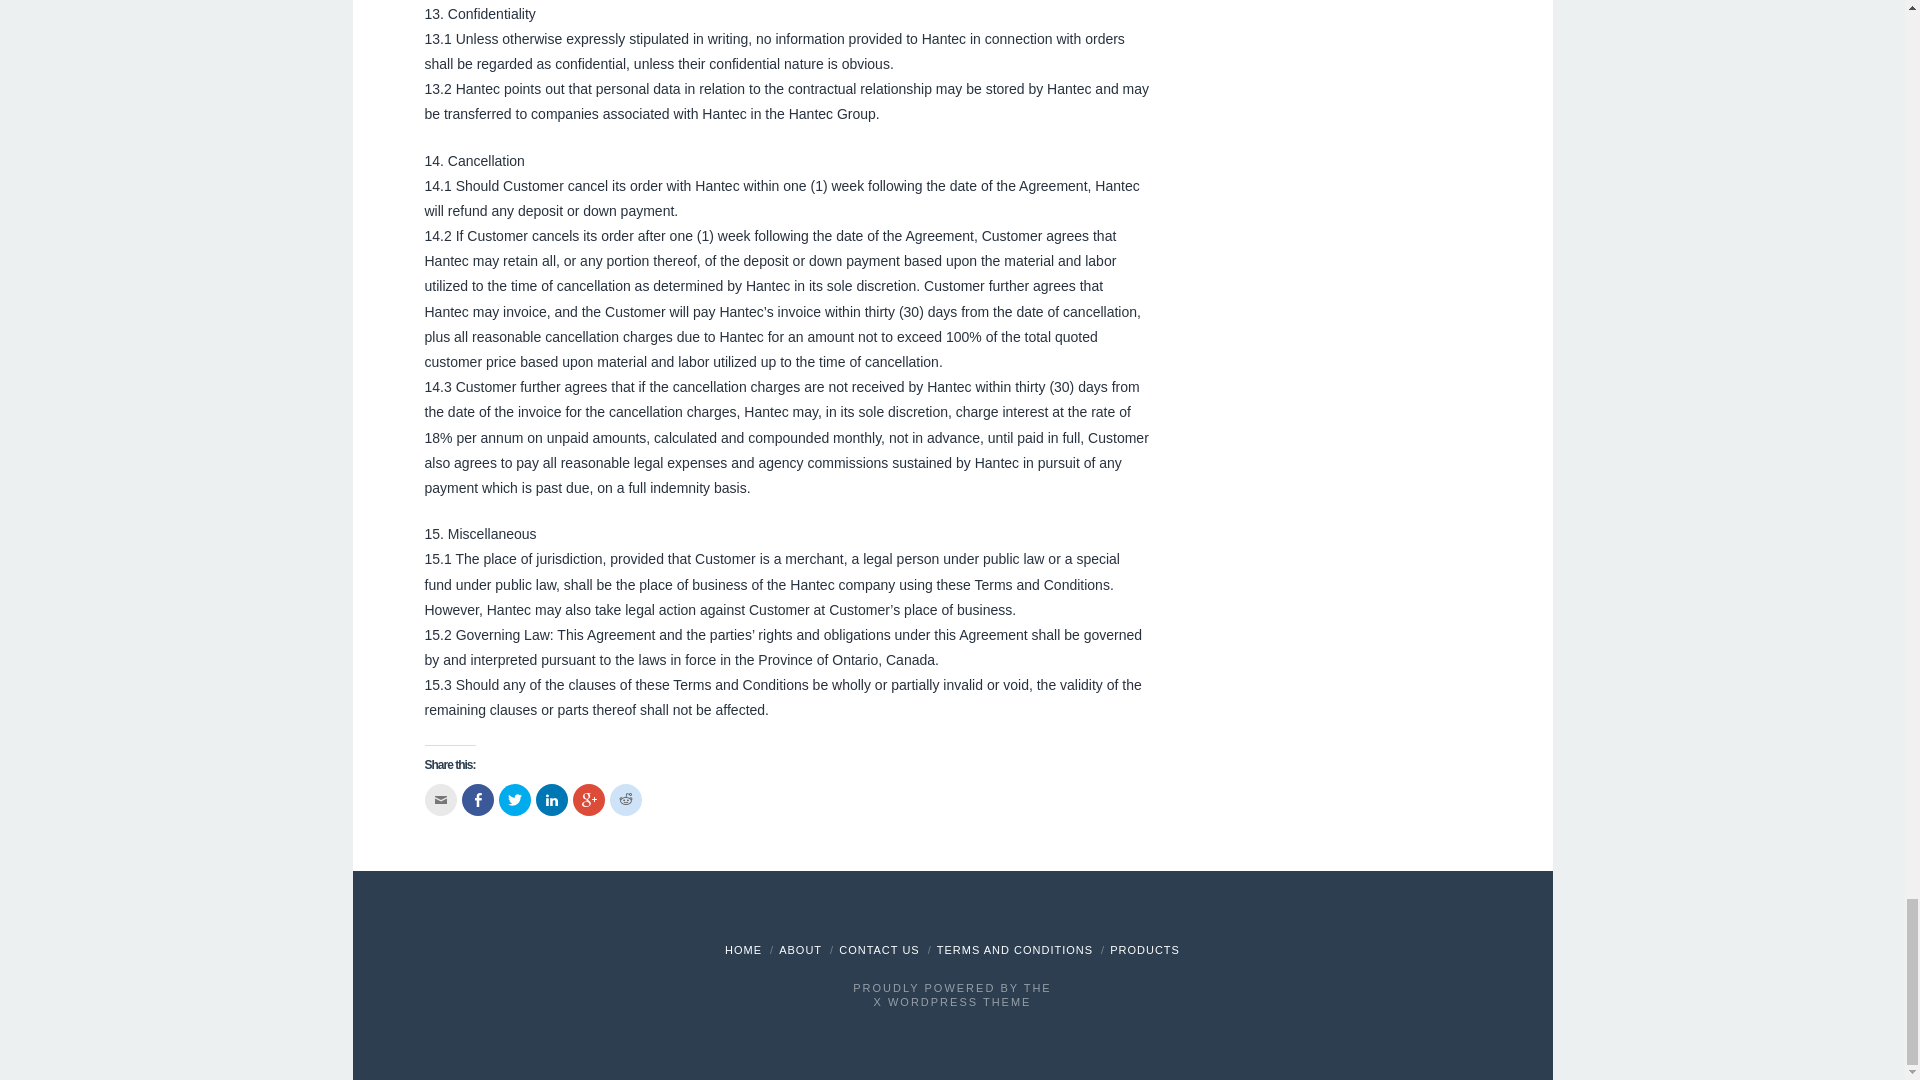  What do you see at coordinates (513, 800) in the screenshot?
I see `Click to share on Twitter` at bounding box center [513, 800].